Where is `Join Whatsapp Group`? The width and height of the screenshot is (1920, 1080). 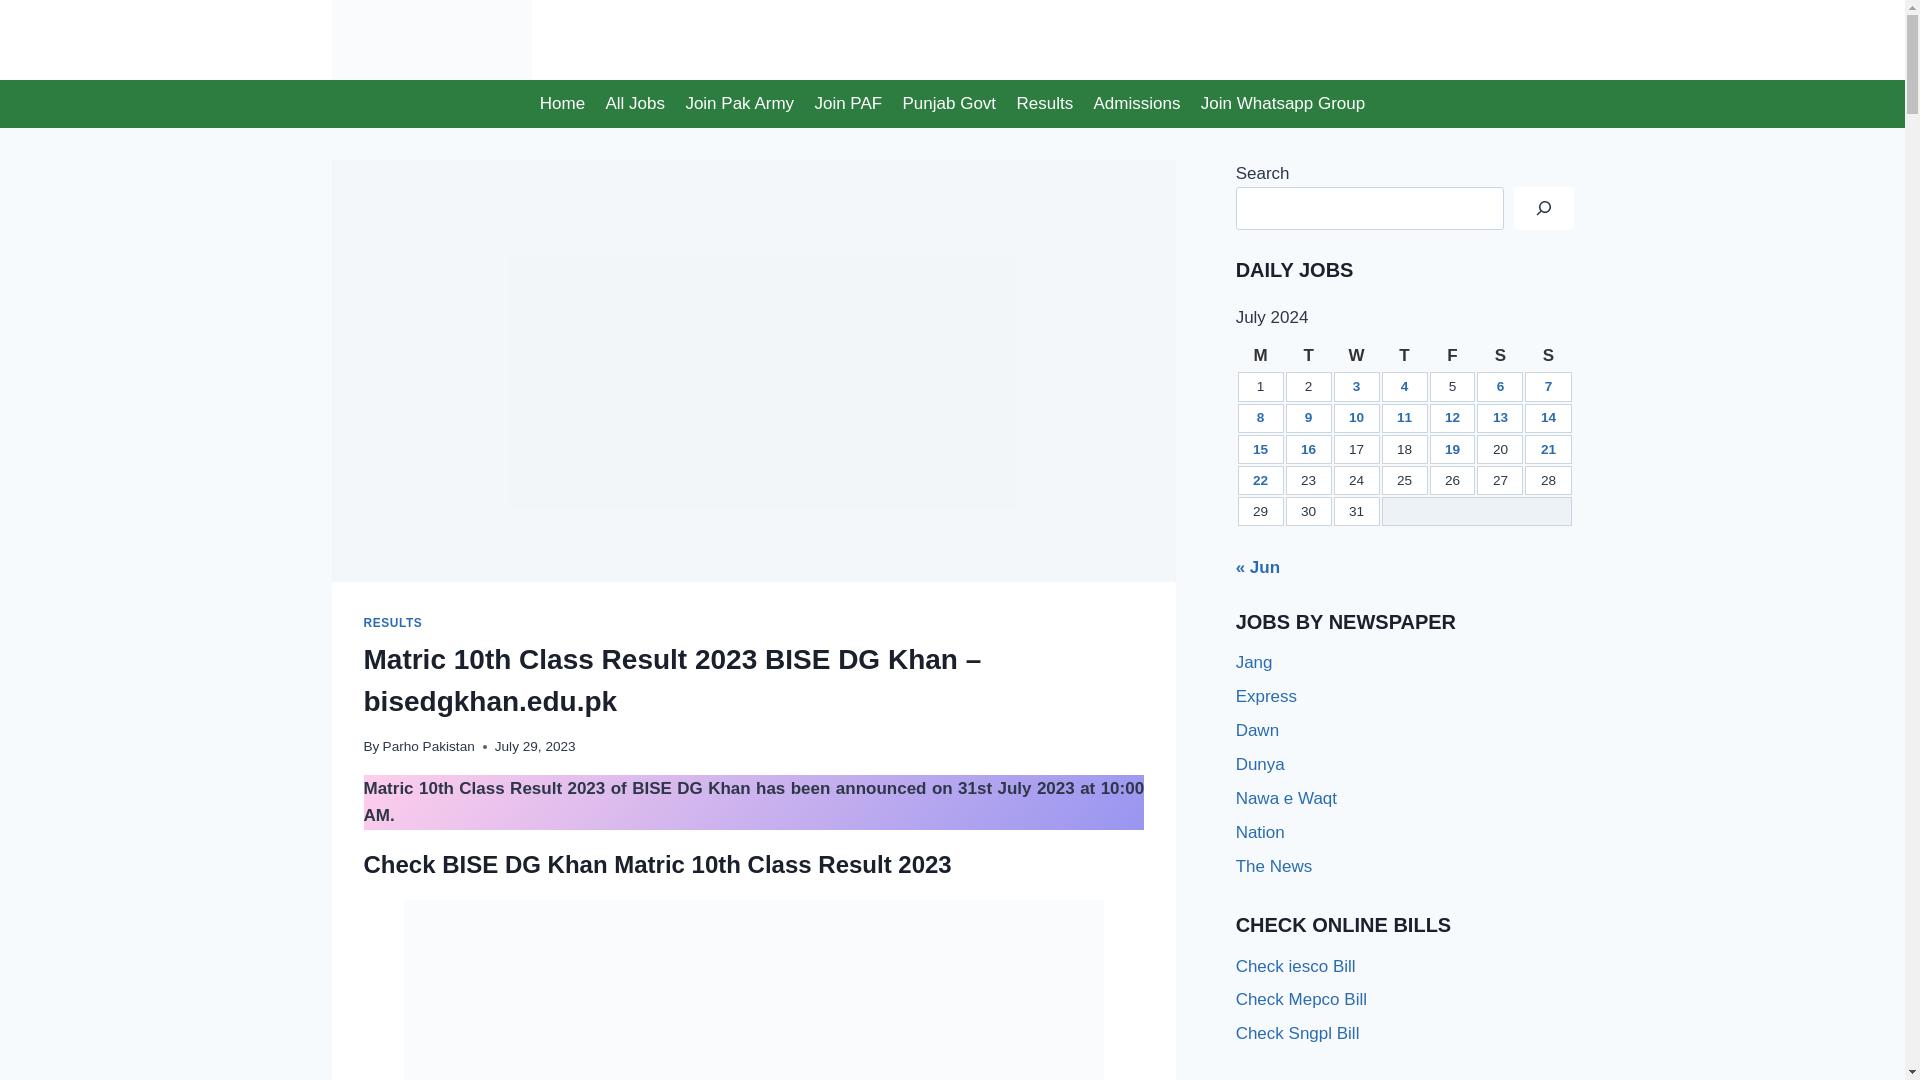 Join Whatsapp Group is located at coordinates (1283, 104).